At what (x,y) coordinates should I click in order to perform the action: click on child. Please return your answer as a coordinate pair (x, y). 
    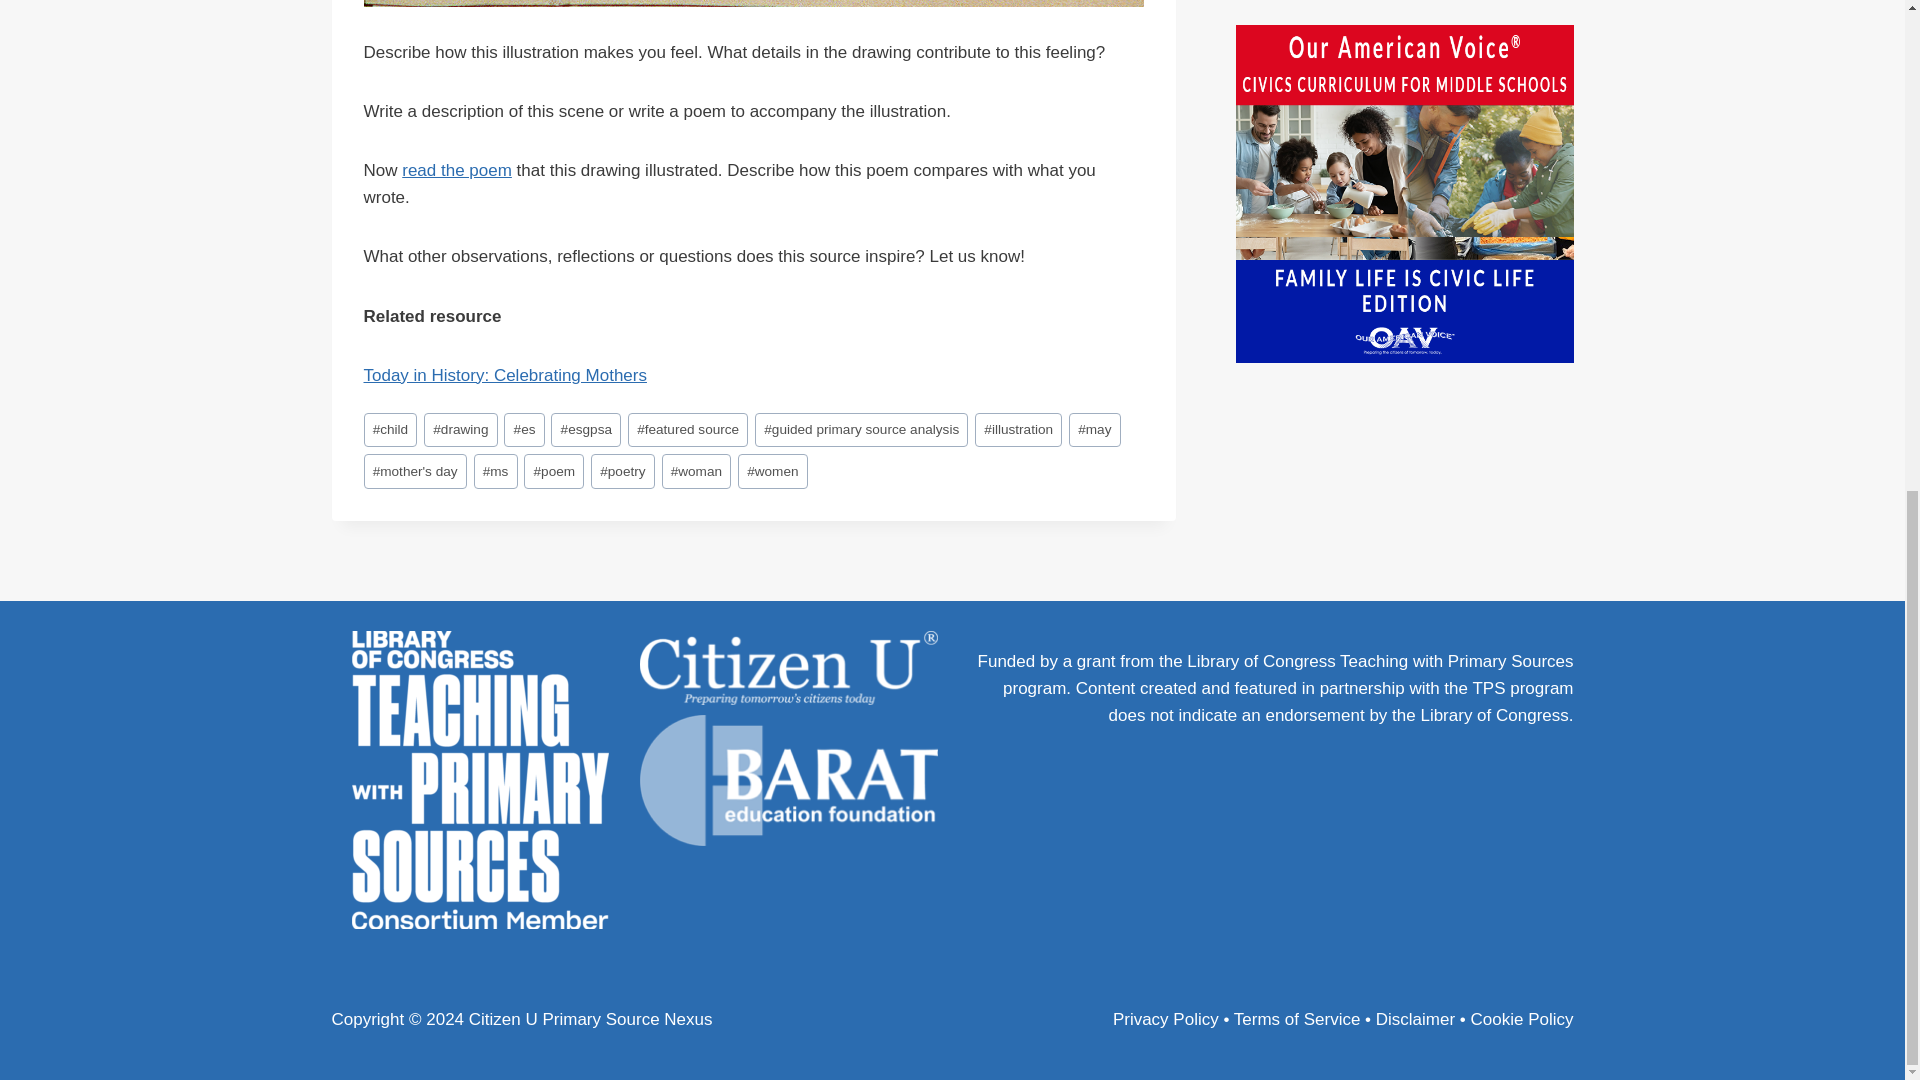
    Looking at the image, I should click on (391, 430).